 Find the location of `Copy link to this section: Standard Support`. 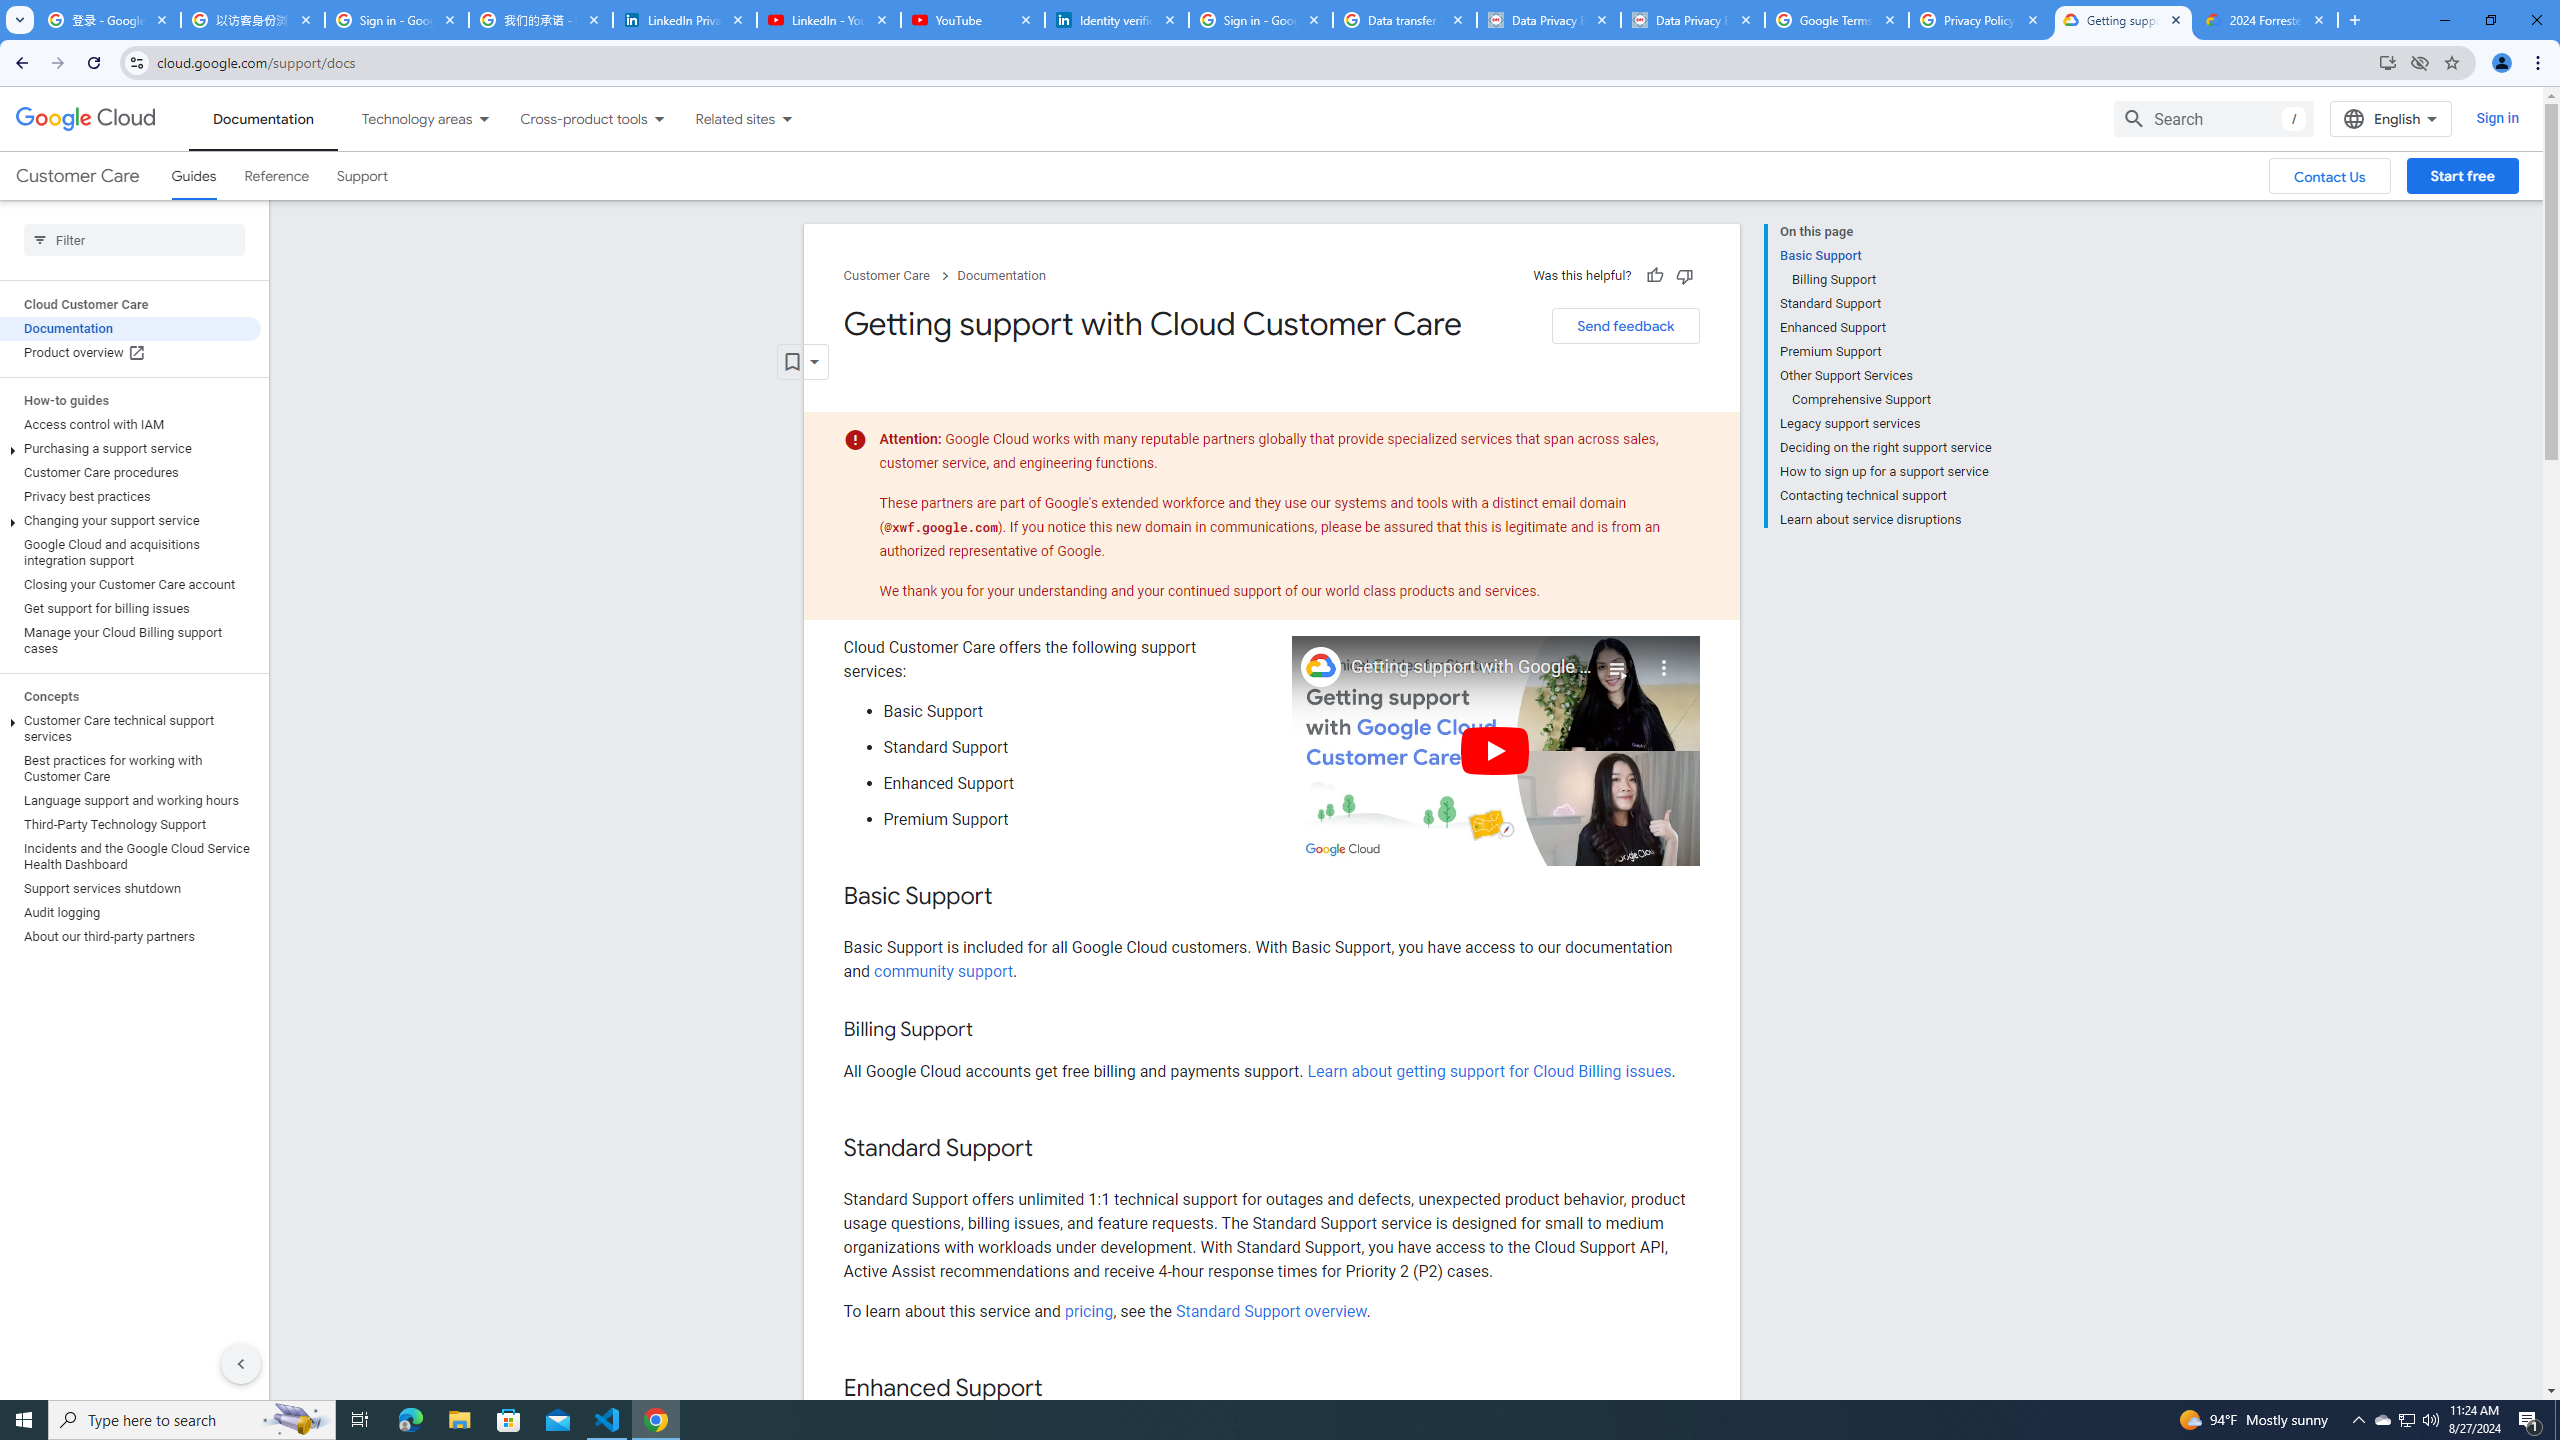

Copy link to this section: Standard Support is located at coordinates (1054, 1150).